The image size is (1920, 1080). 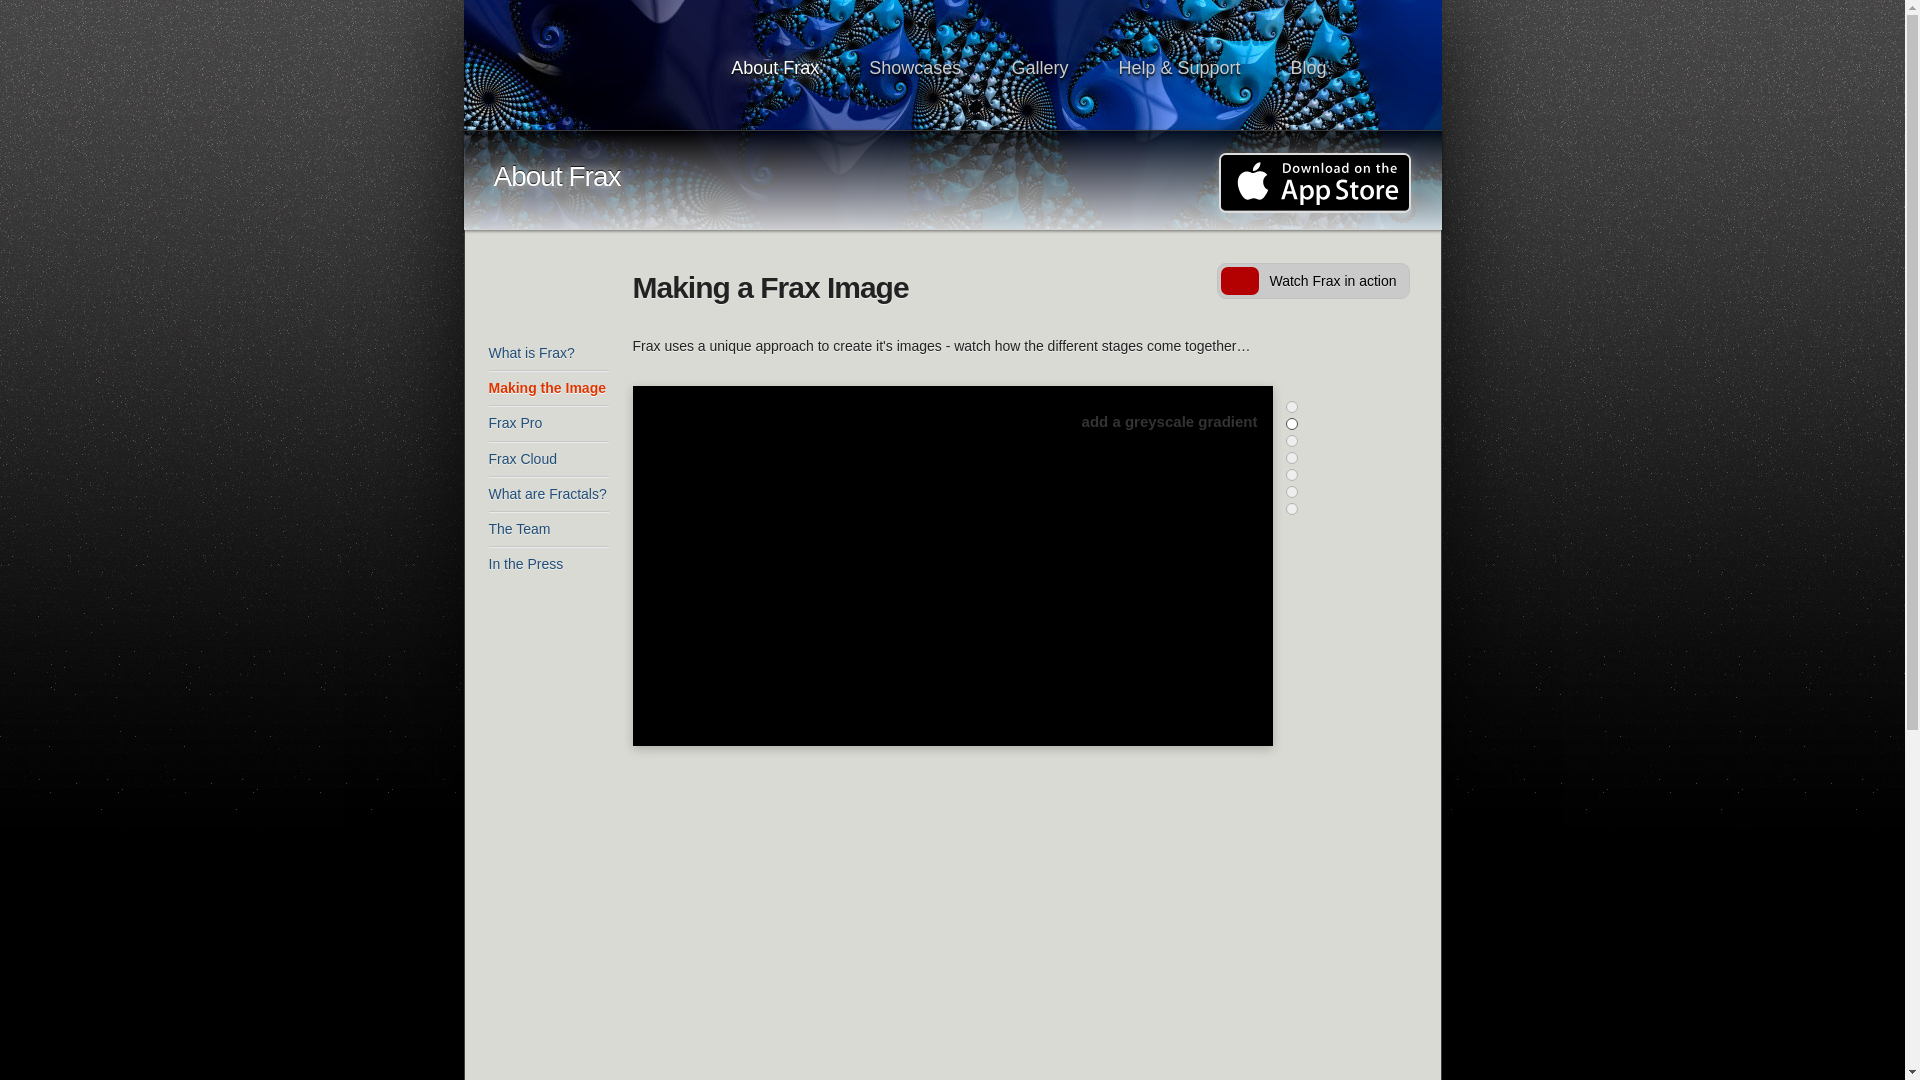 I want to click on What is Frax?, so click(x=548, y=354).